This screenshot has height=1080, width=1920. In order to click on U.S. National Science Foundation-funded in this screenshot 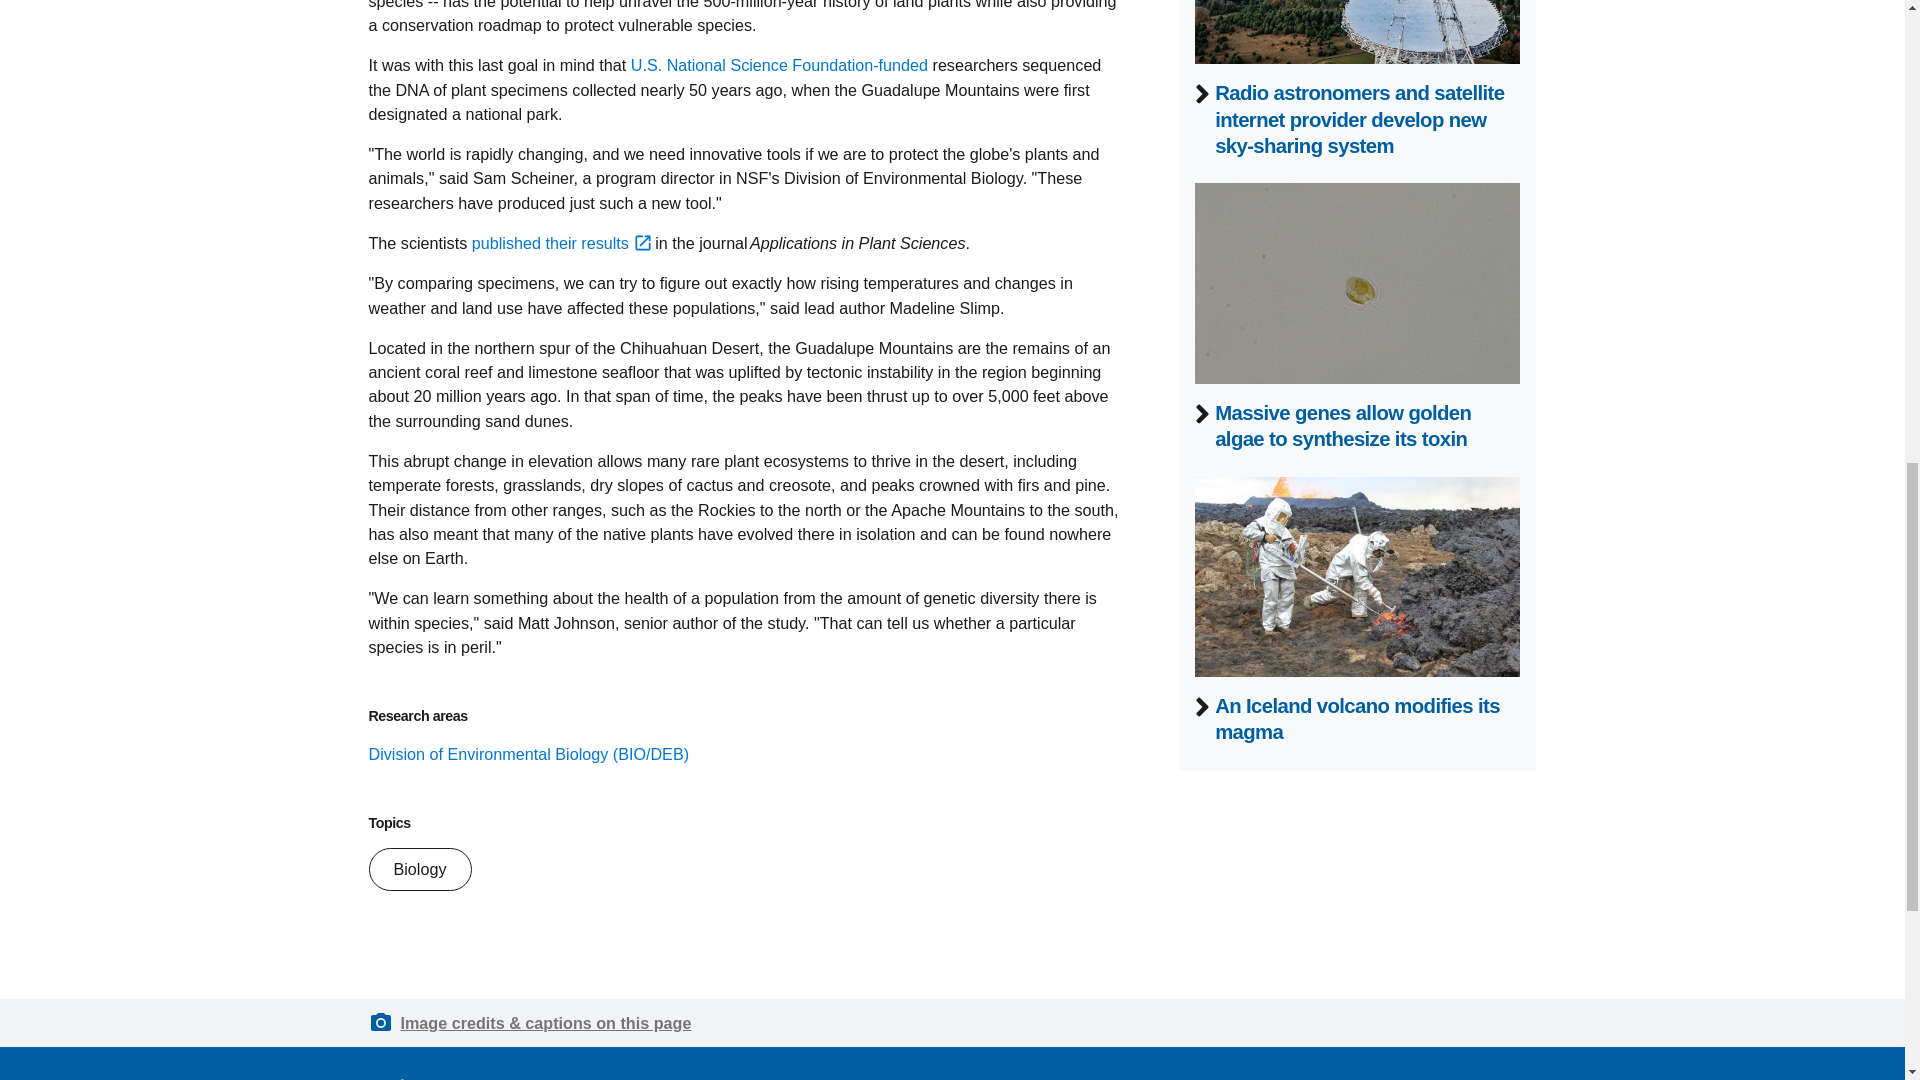, I will do `click(779, 65)`.